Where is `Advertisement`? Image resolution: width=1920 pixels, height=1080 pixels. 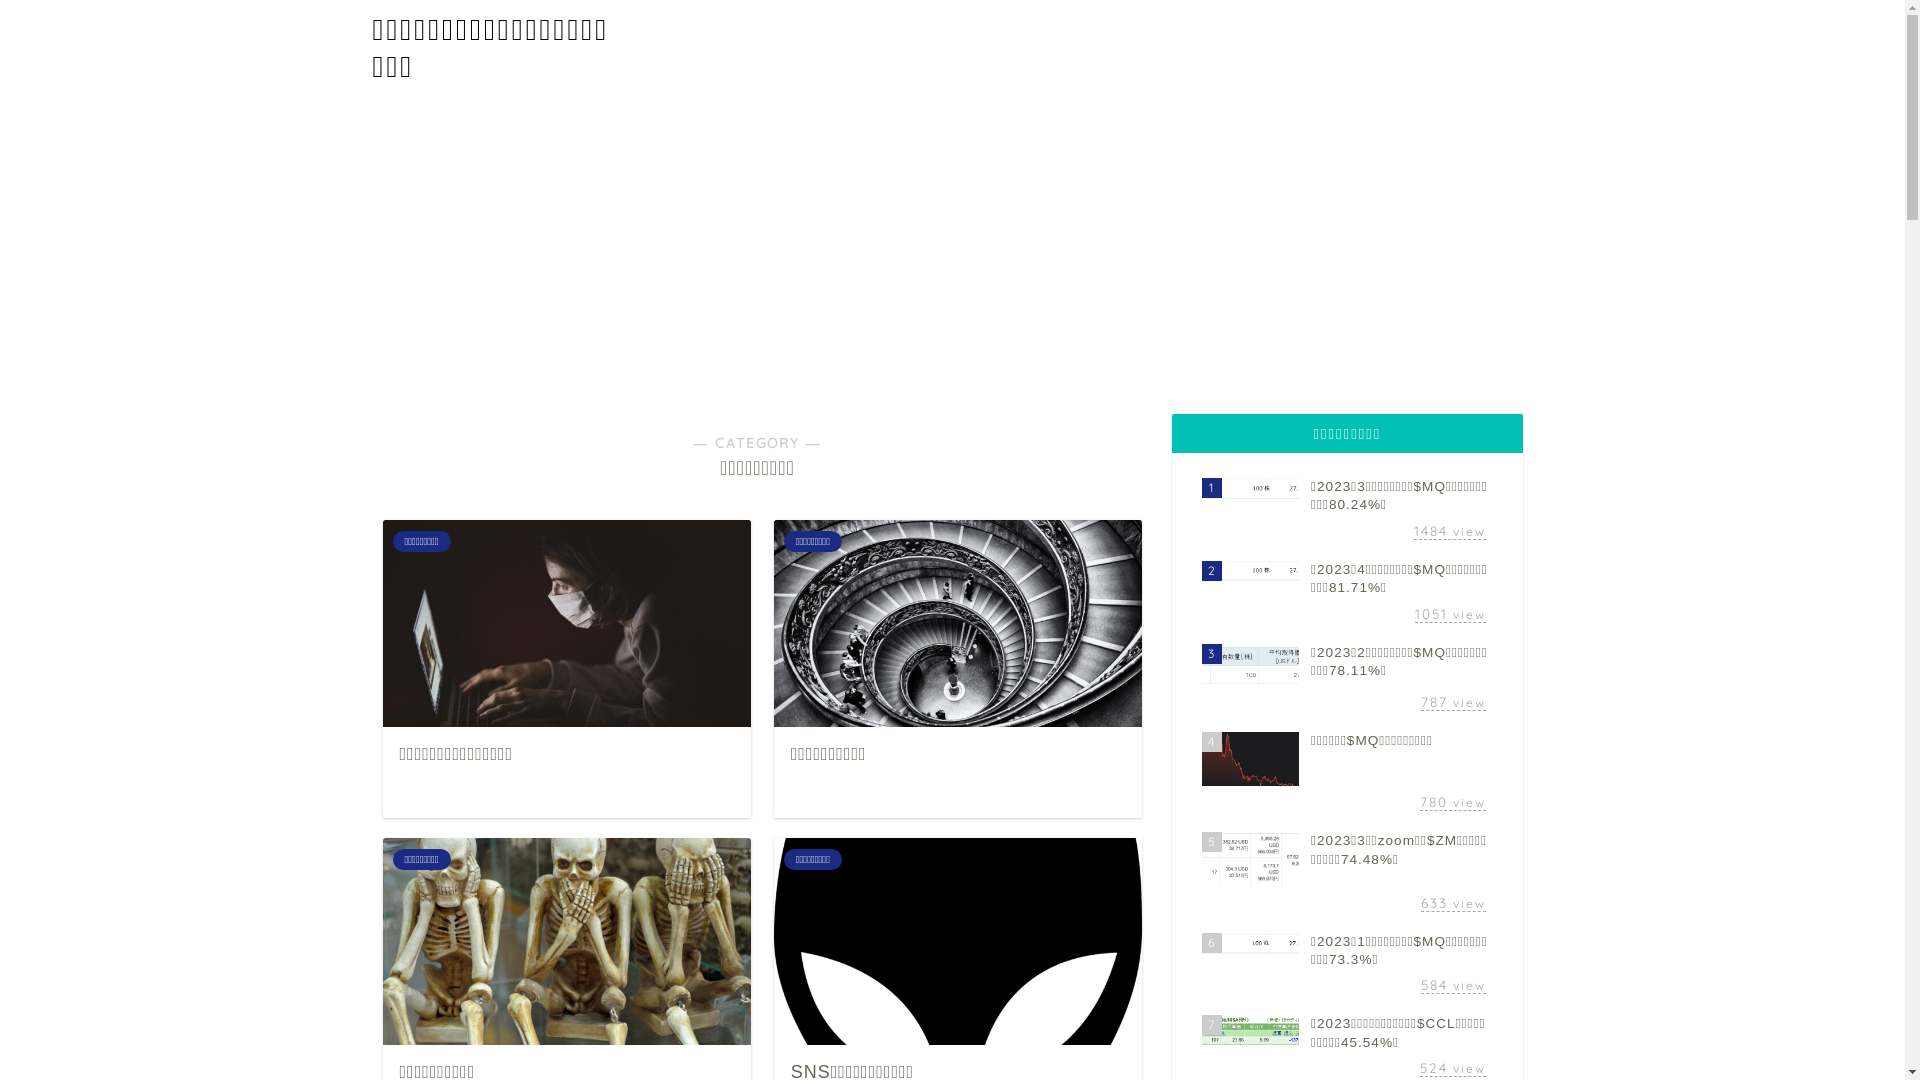 Advertisement is located at coordinates (952, 244).